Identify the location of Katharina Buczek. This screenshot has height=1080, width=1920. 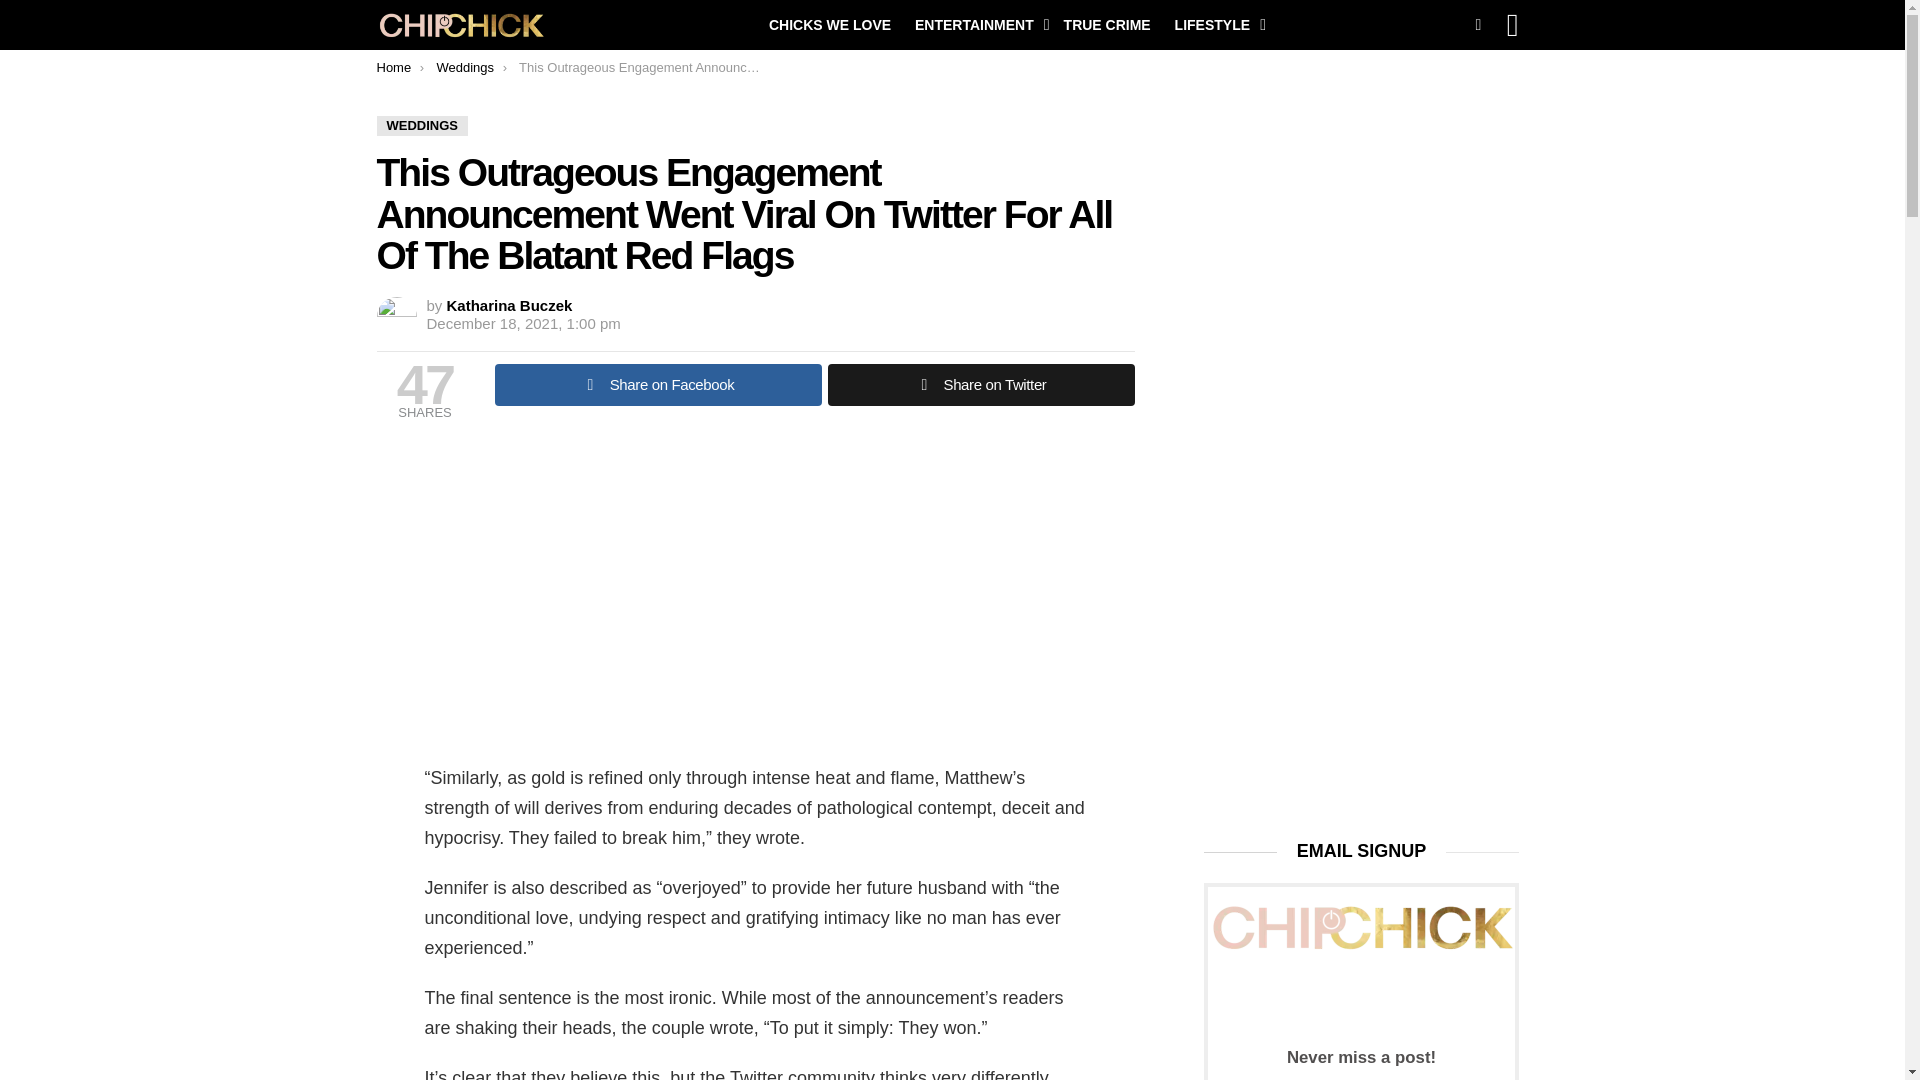
(510, 306).